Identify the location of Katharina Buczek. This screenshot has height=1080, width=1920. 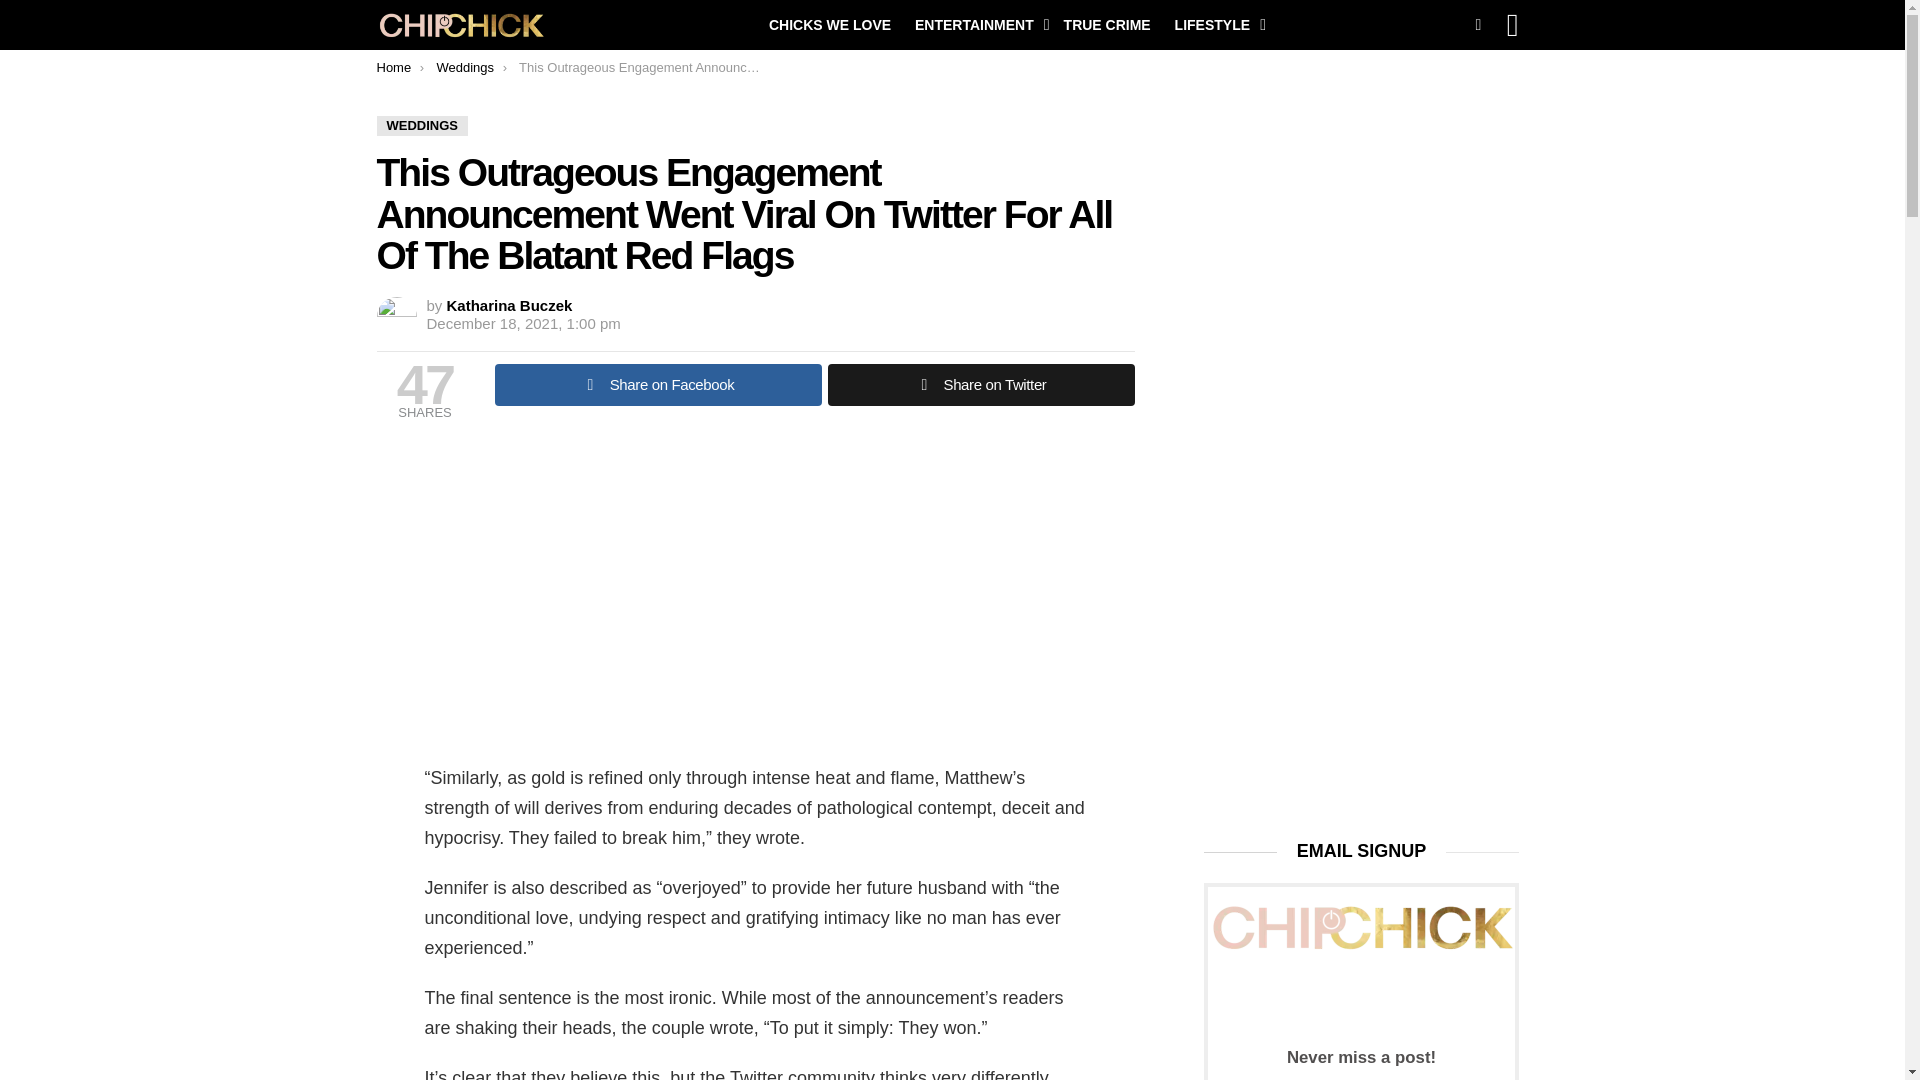
(510, 306).